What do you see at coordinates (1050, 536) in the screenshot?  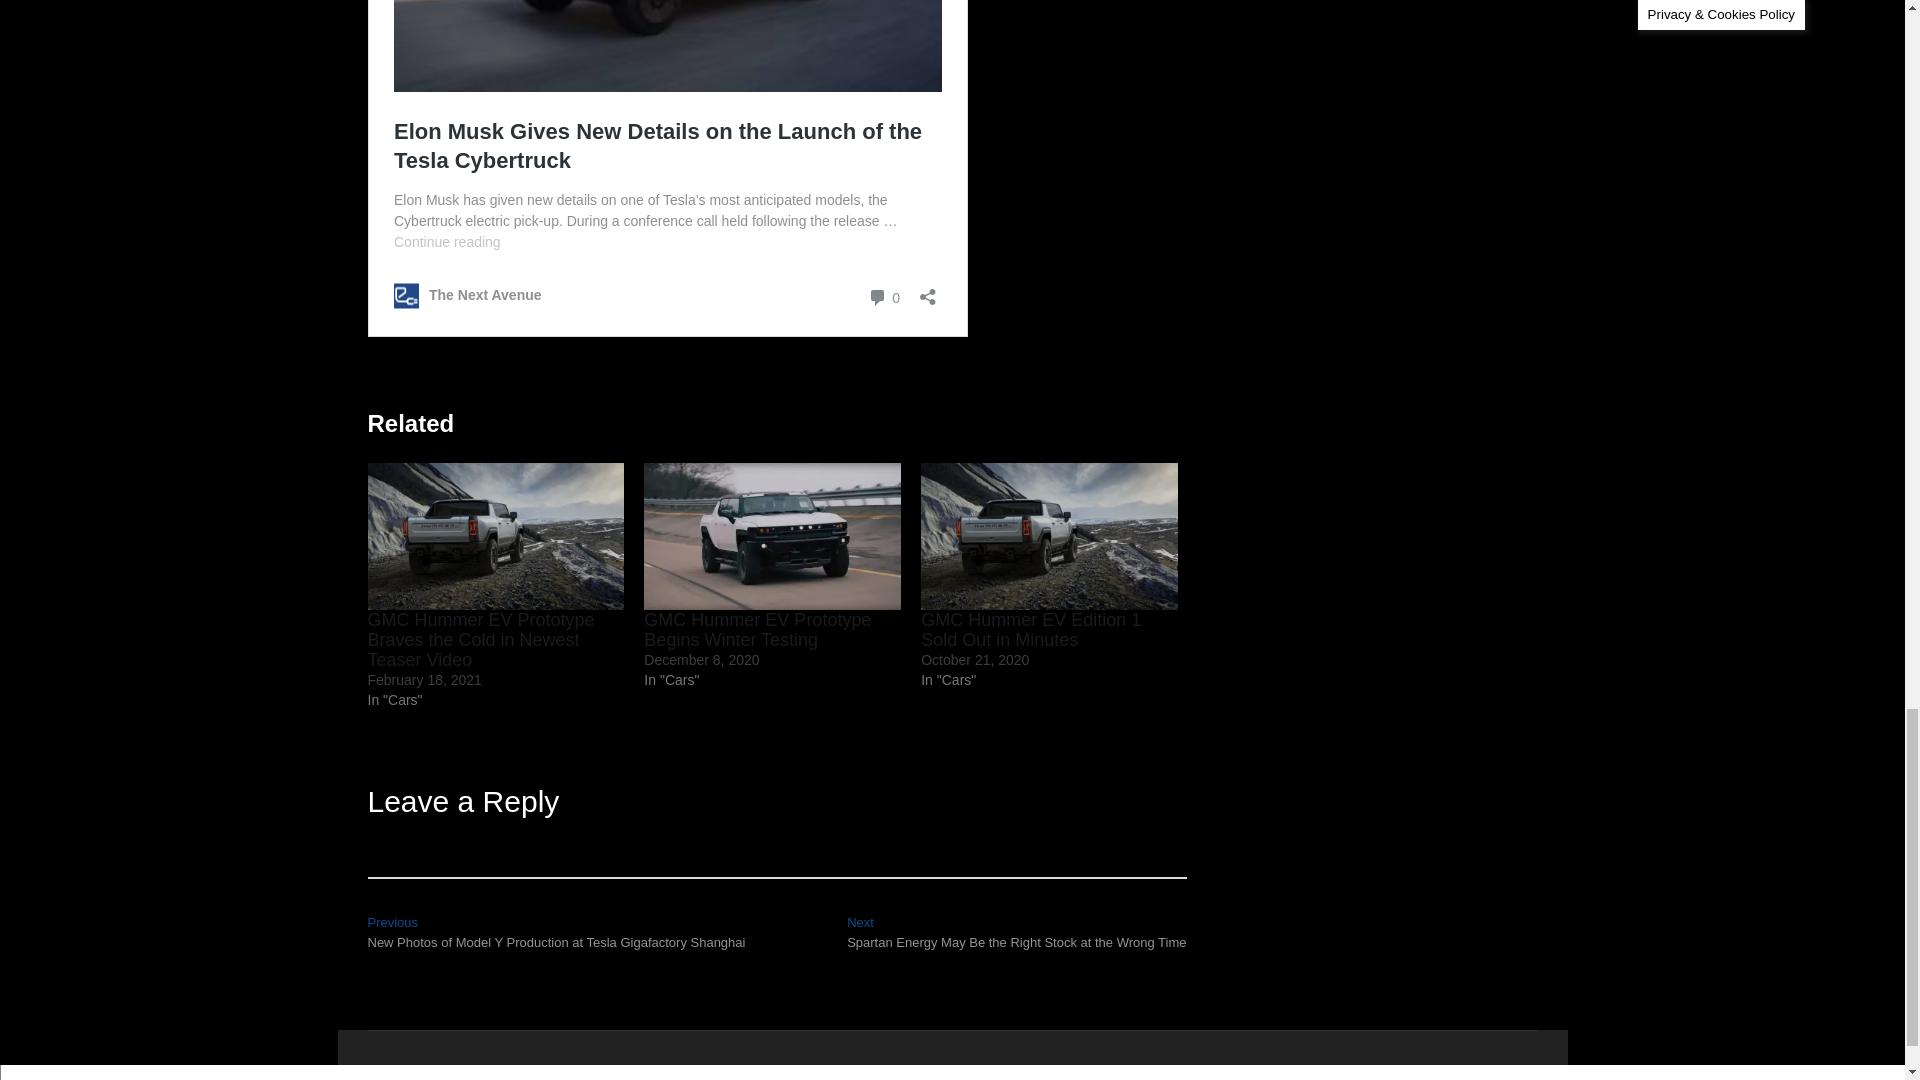 I see `GMC Hummer EV Edition 1 Sold Out in Minutes` at bounding box center [1050, 536].